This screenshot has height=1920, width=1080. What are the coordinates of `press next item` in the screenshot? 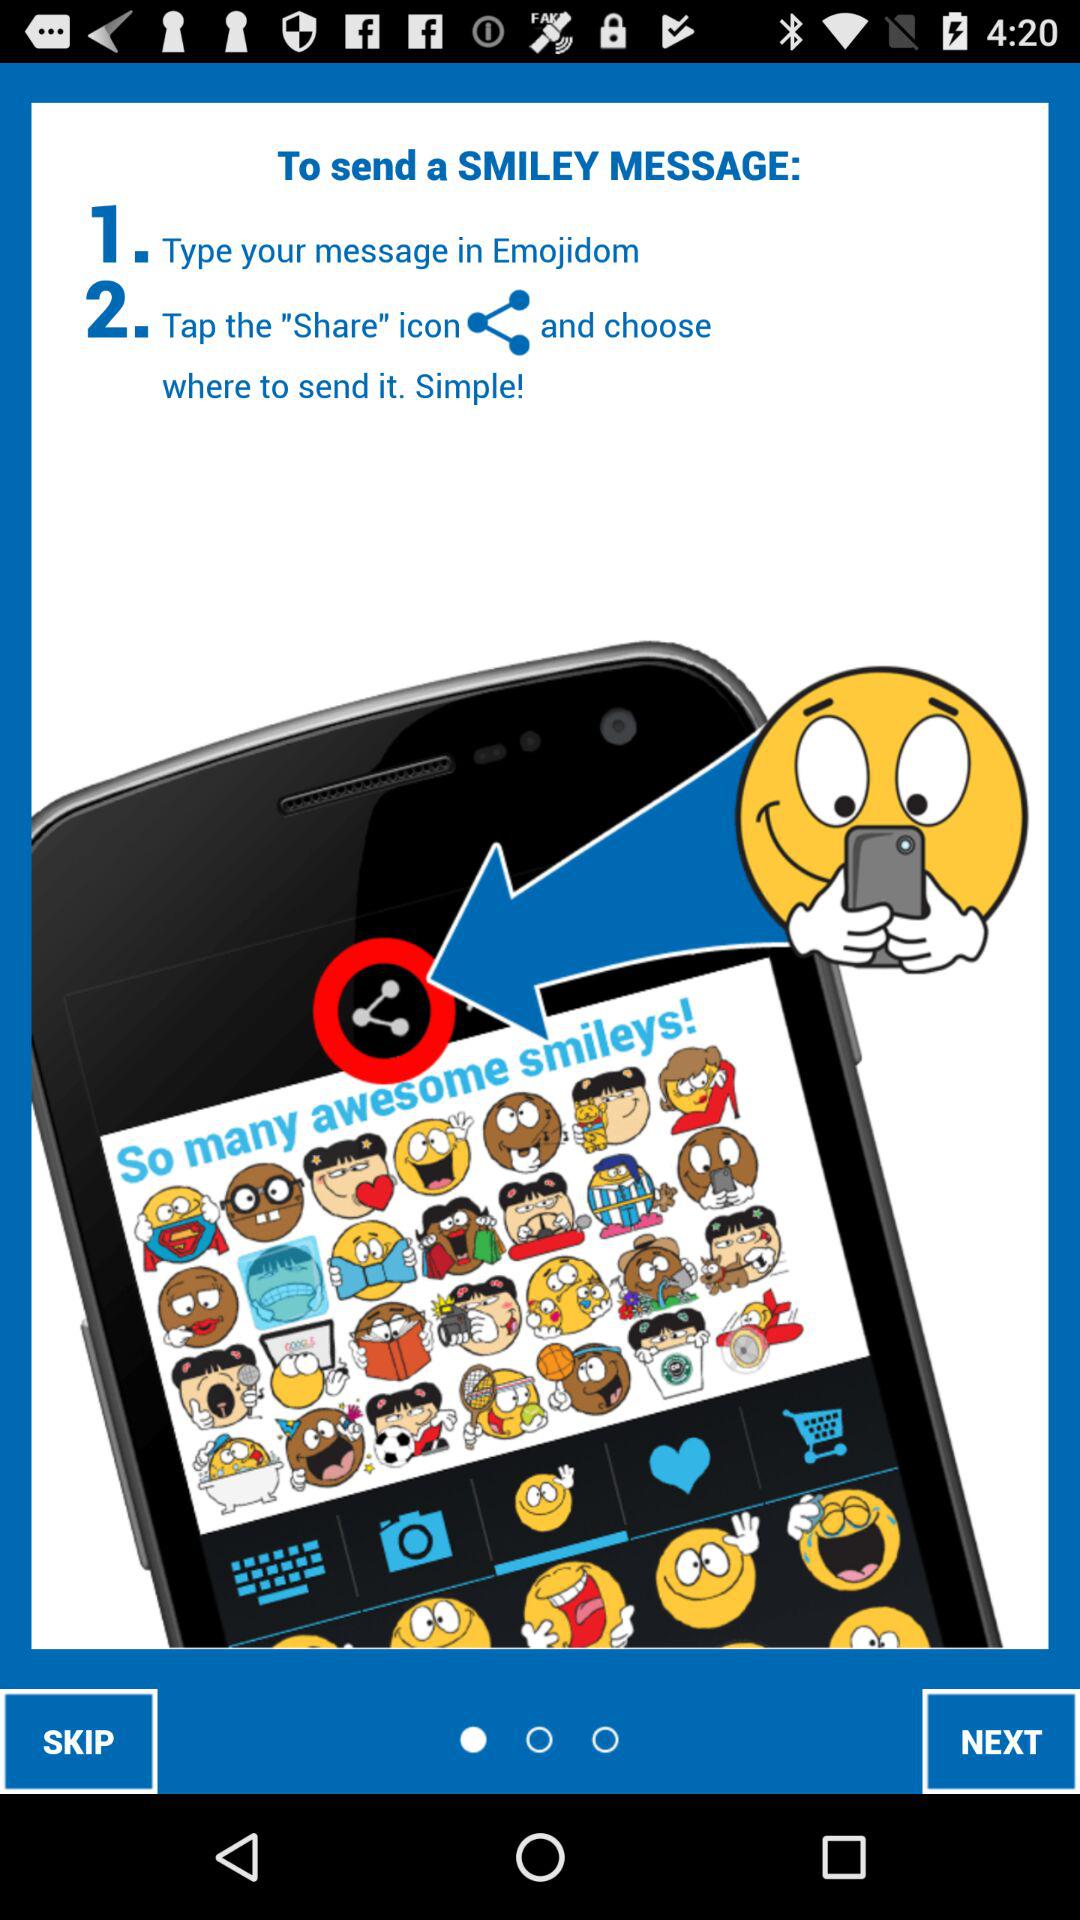 It's located at (1001, 1740).